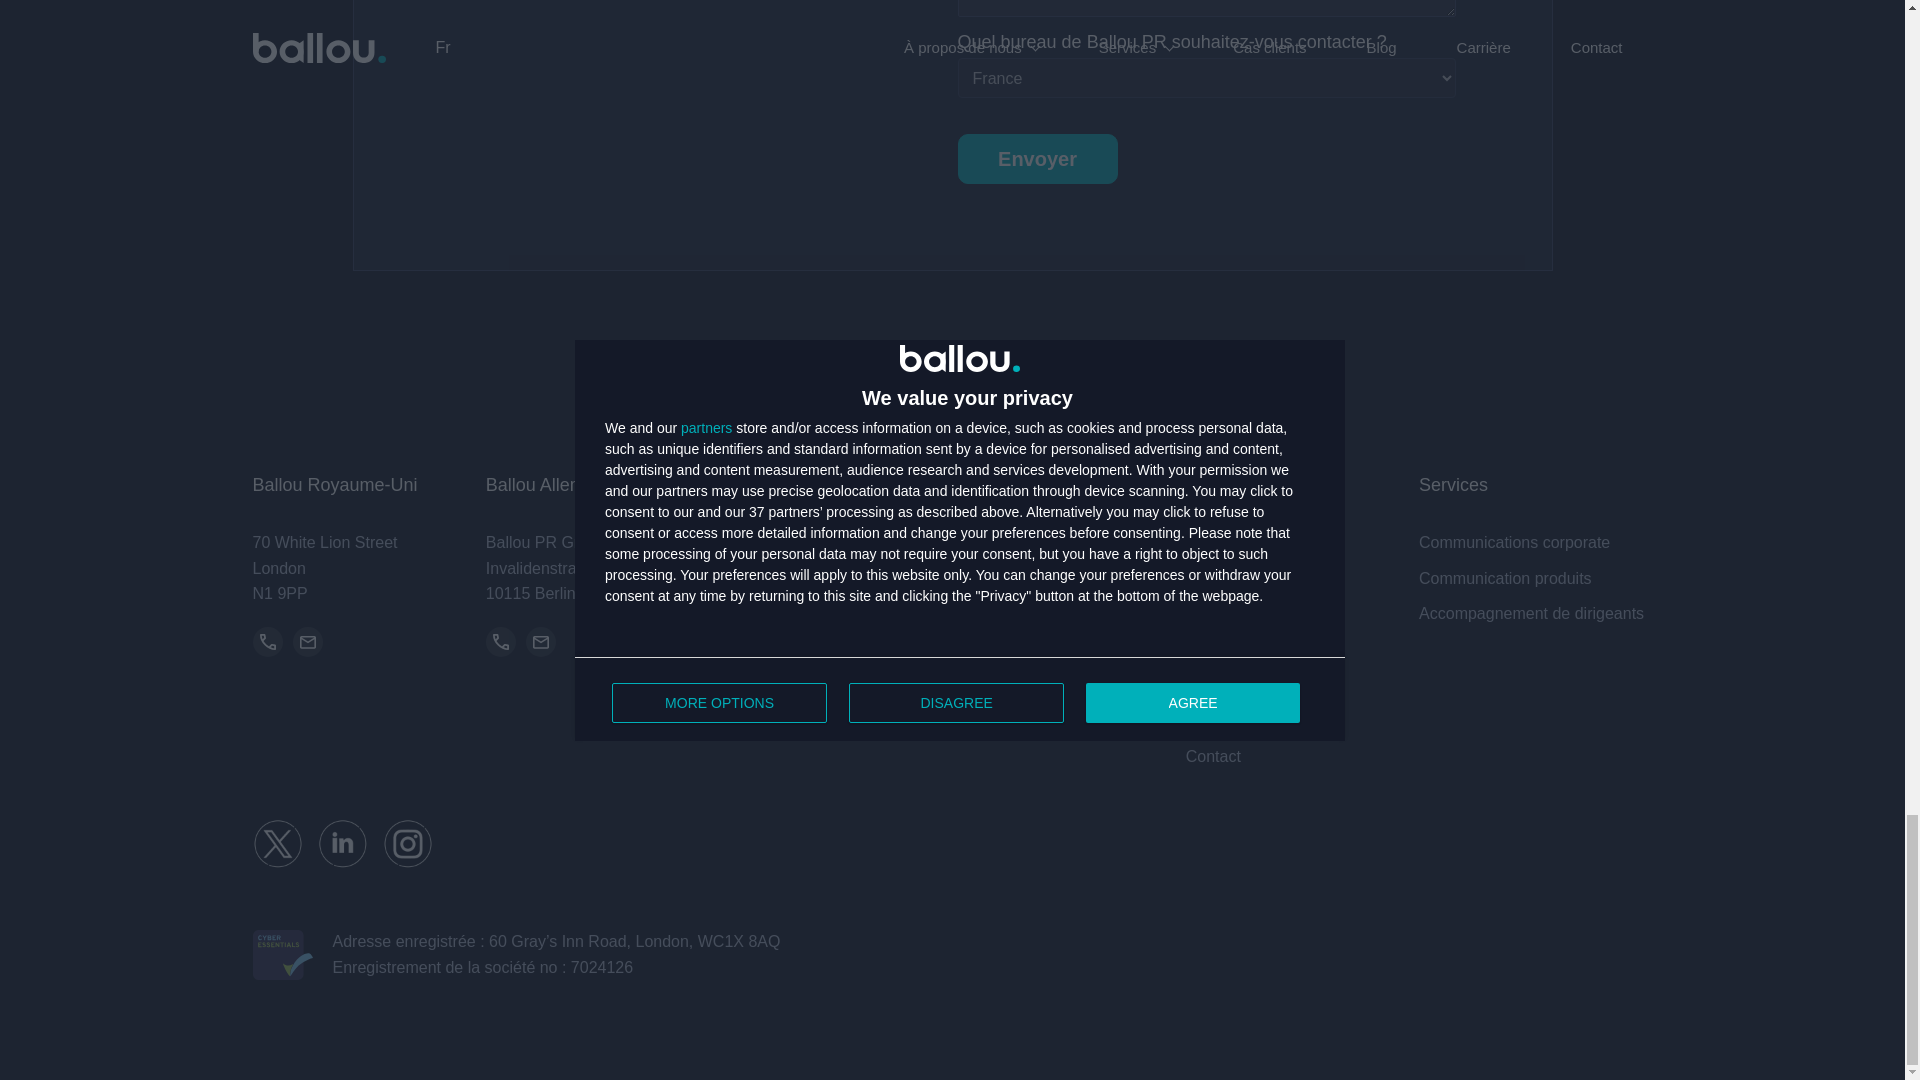 This screenshot has width=1920, height=1080. What do you see at coordinates (1302, 684) in the screenshot?
I see `Blog` at bounding box center [1302, 684].